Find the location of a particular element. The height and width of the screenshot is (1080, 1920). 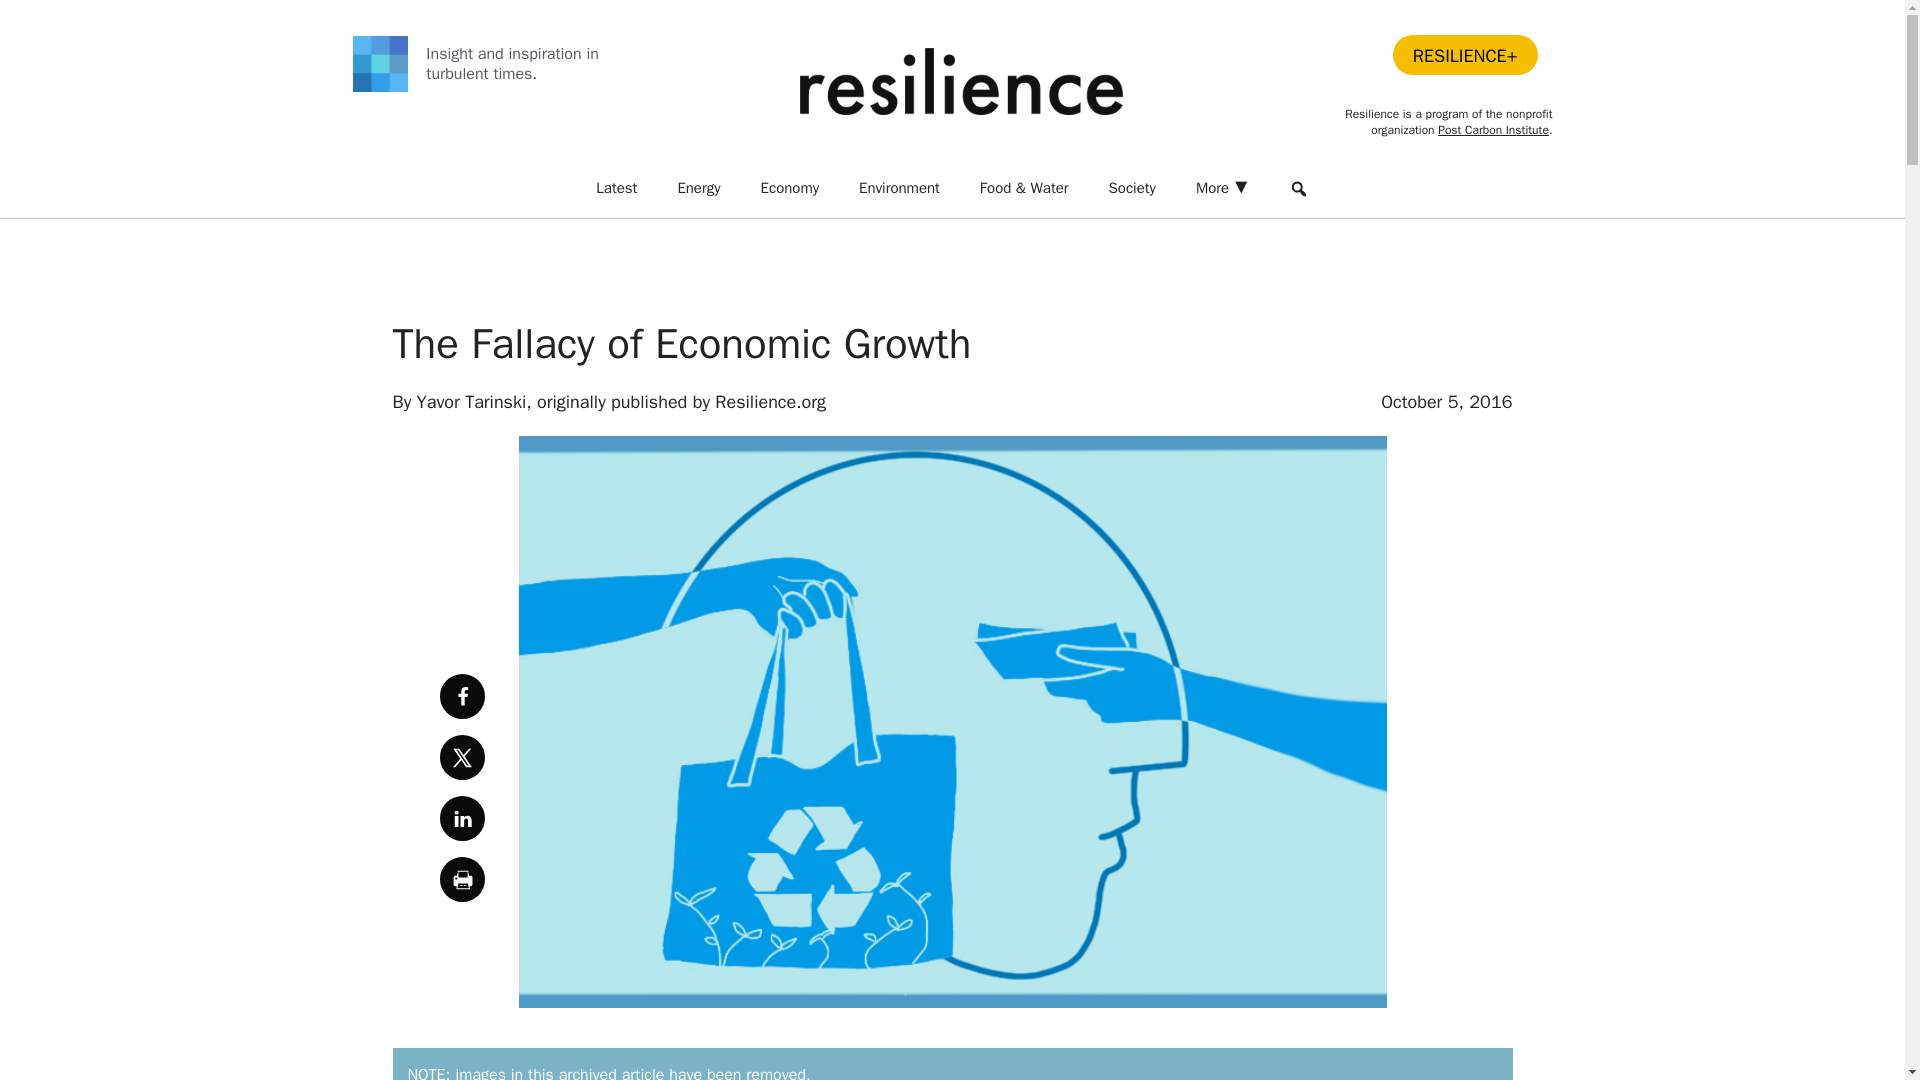

Post Carbon Institute is located at coordinates (1494, 130).